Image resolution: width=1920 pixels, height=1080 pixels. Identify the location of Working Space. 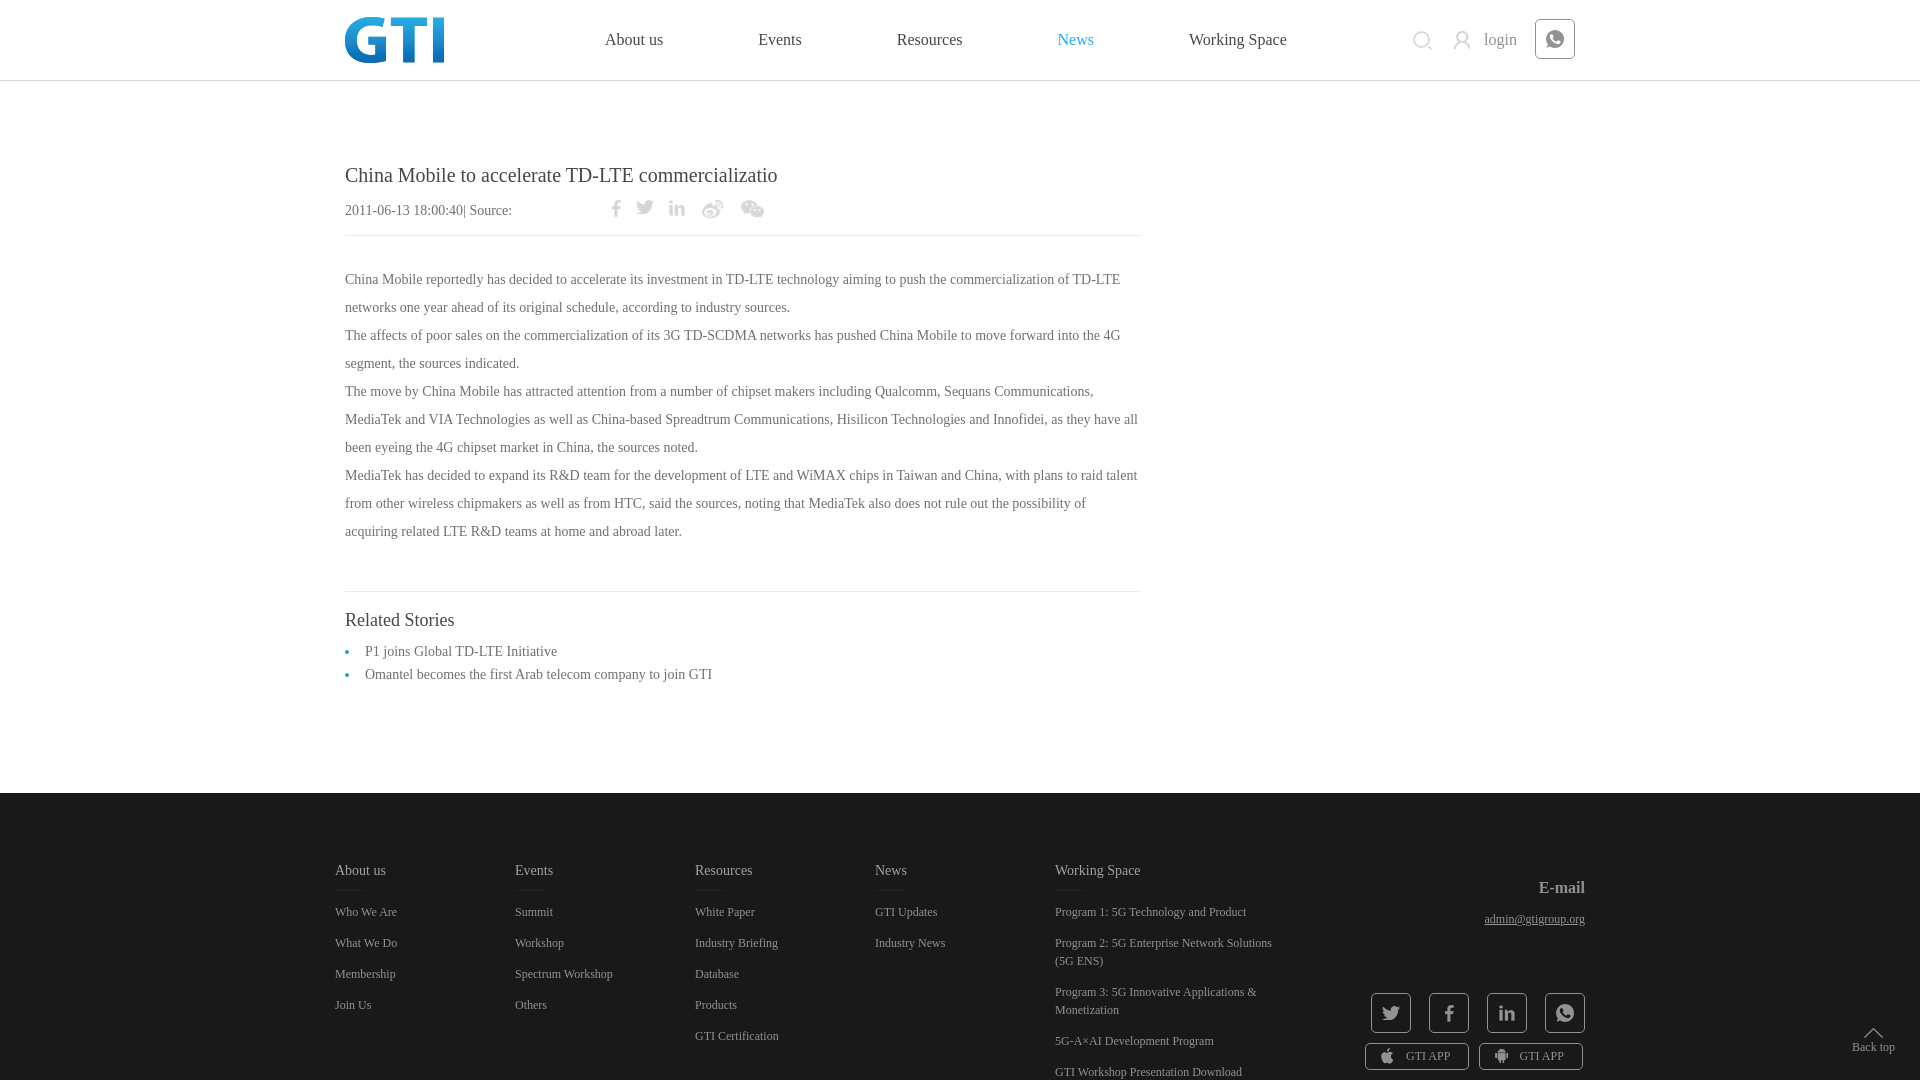
(1237, 40).